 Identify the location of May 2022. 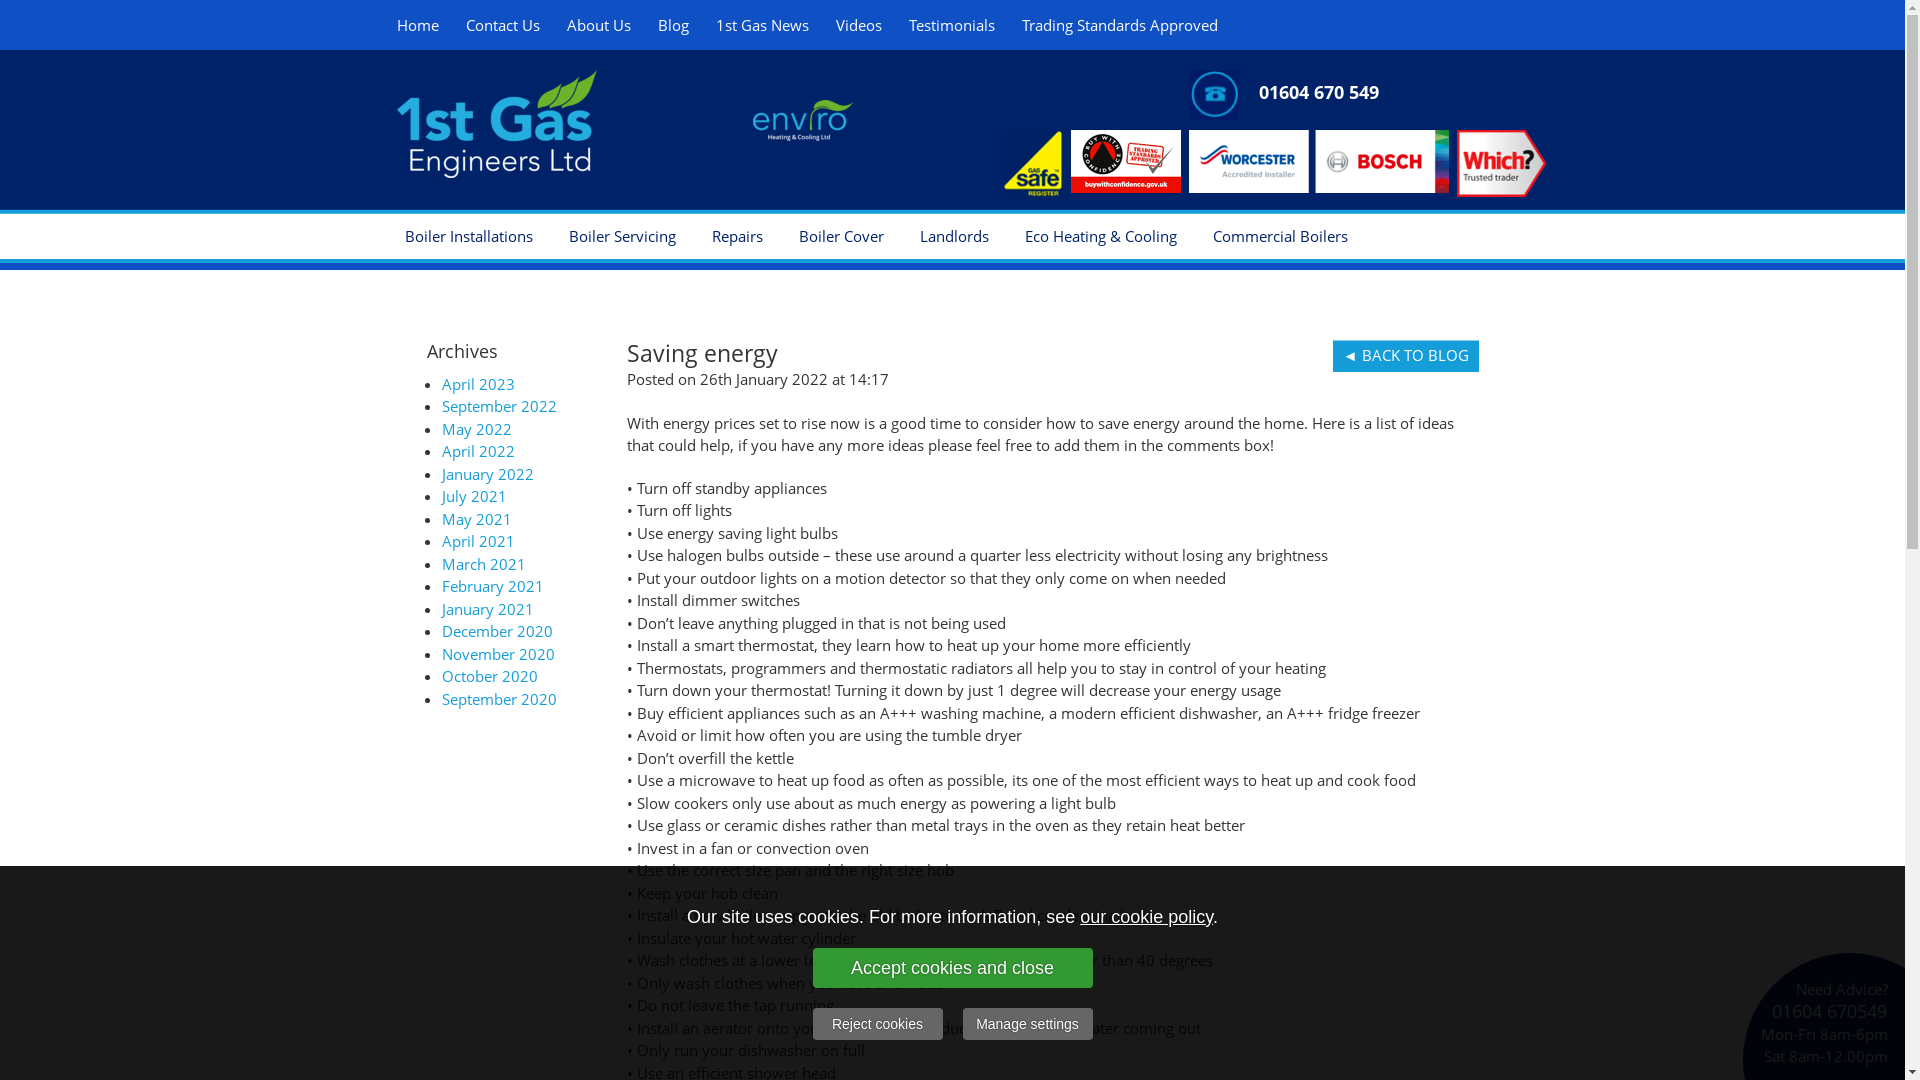
(477, 428).